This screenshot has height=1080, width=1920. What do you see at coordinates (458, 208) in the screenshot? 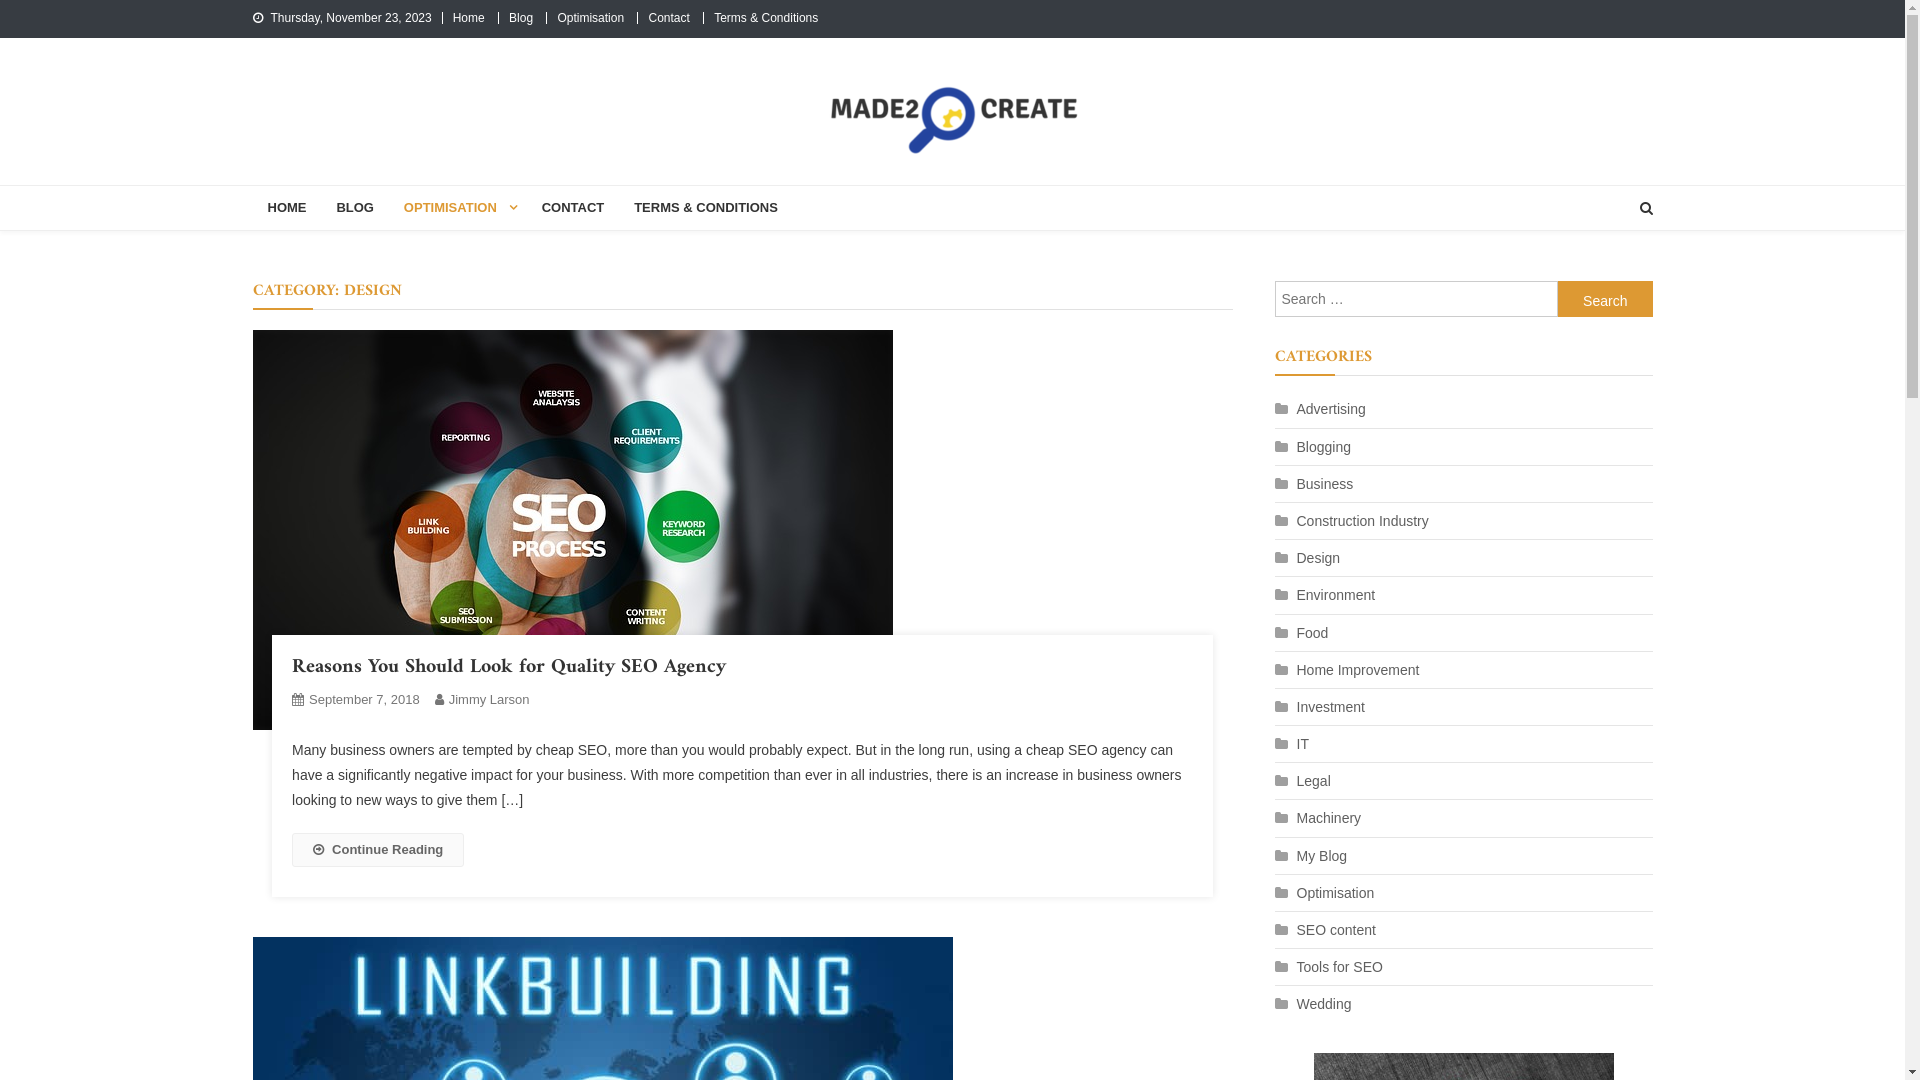
I see `OPTIMISATION` at bounding box center [458, 208].